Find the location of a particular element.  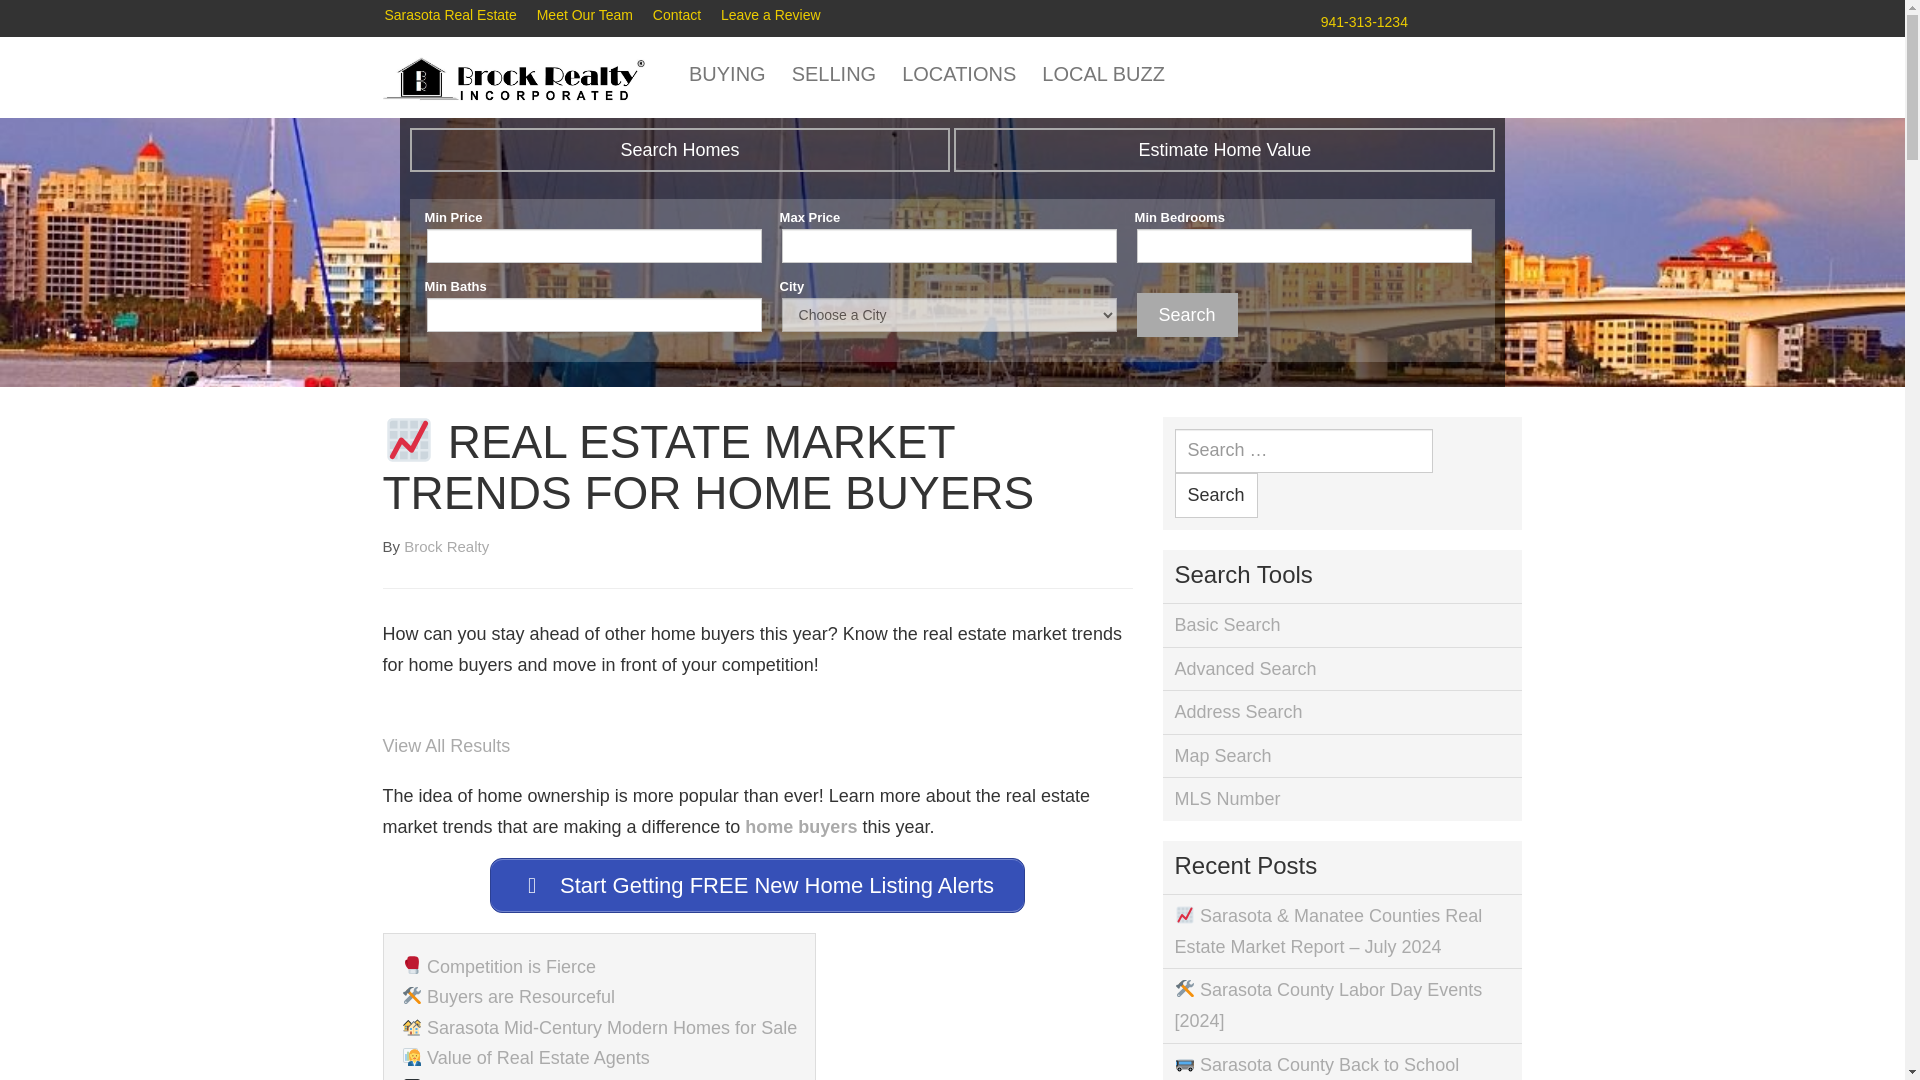

Locations is located at coordinates (957, 74).